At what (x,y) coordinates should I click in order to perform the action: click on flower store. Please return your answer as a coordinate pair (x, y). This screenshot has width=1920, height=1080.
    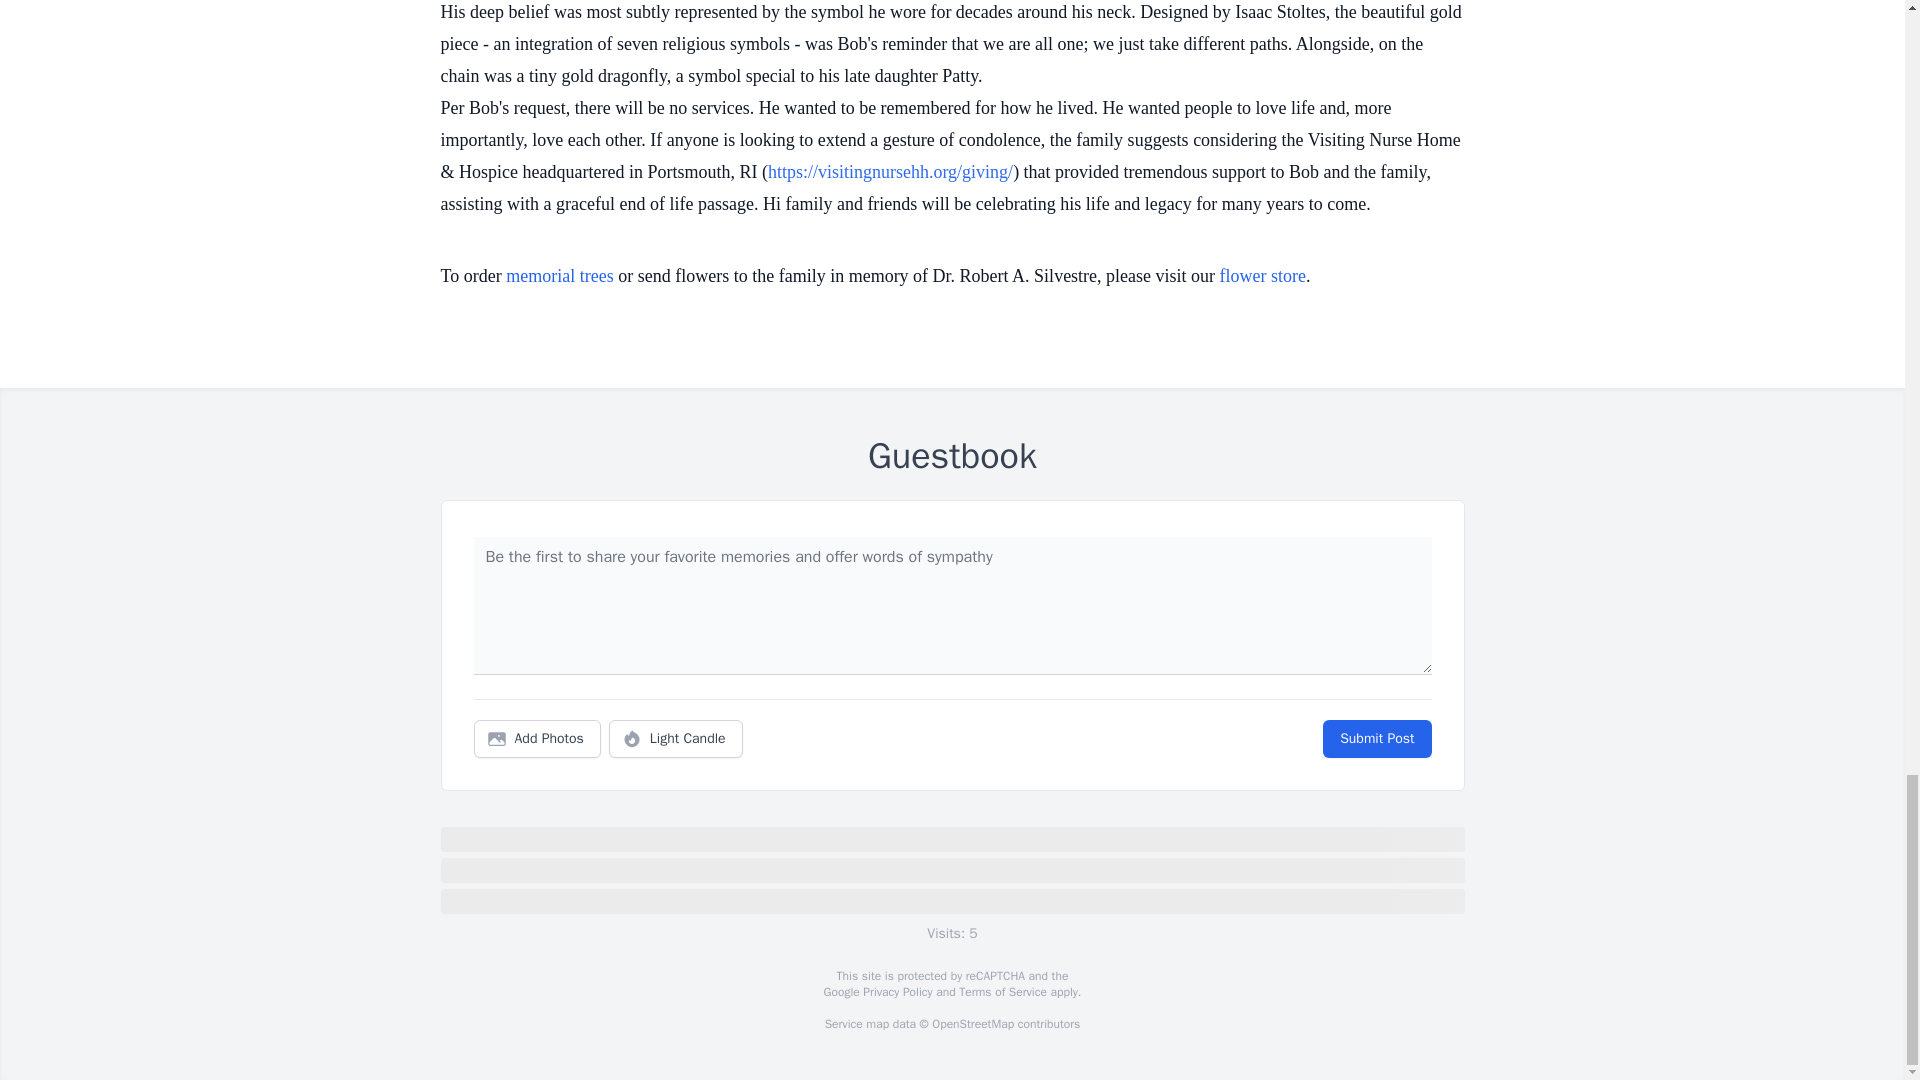
    Looking at the image, I should click on (1262, 276).